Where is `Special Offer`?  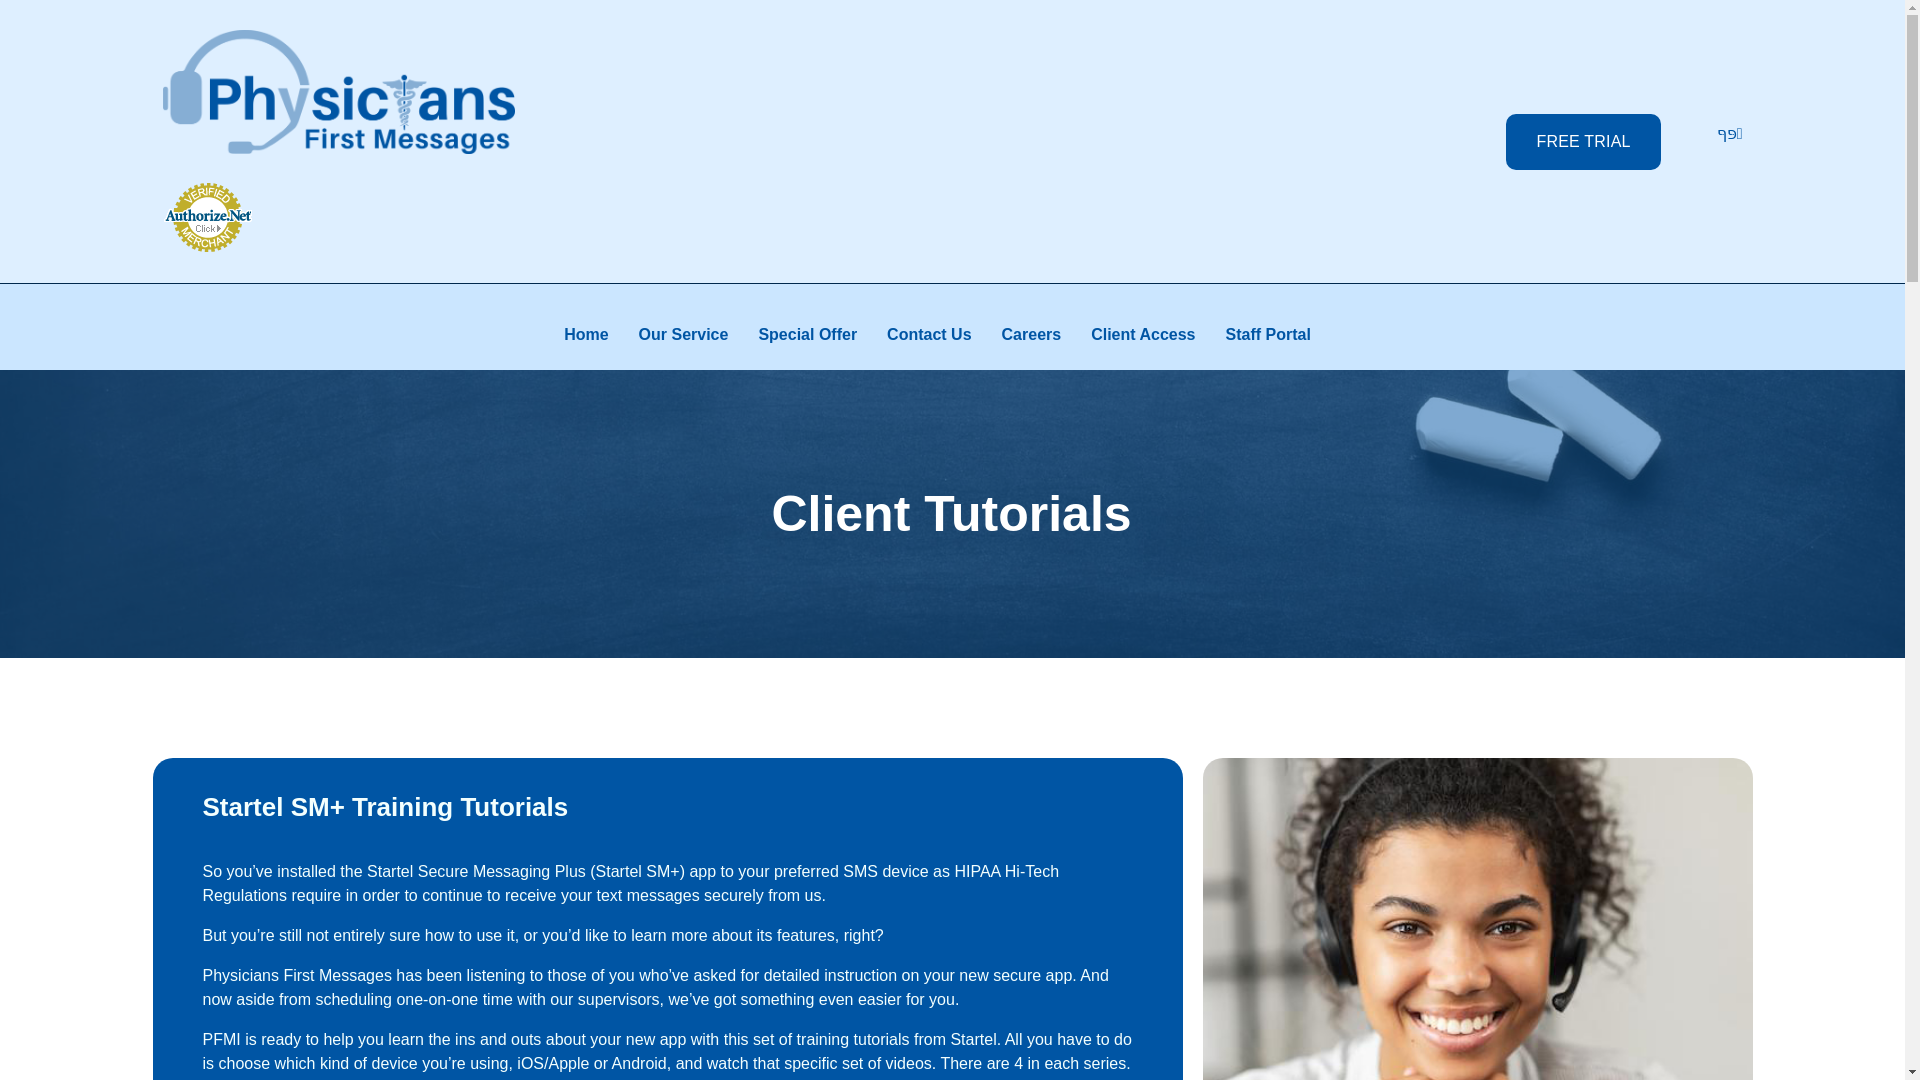 Special Offer is located at coordinates (822, 335).